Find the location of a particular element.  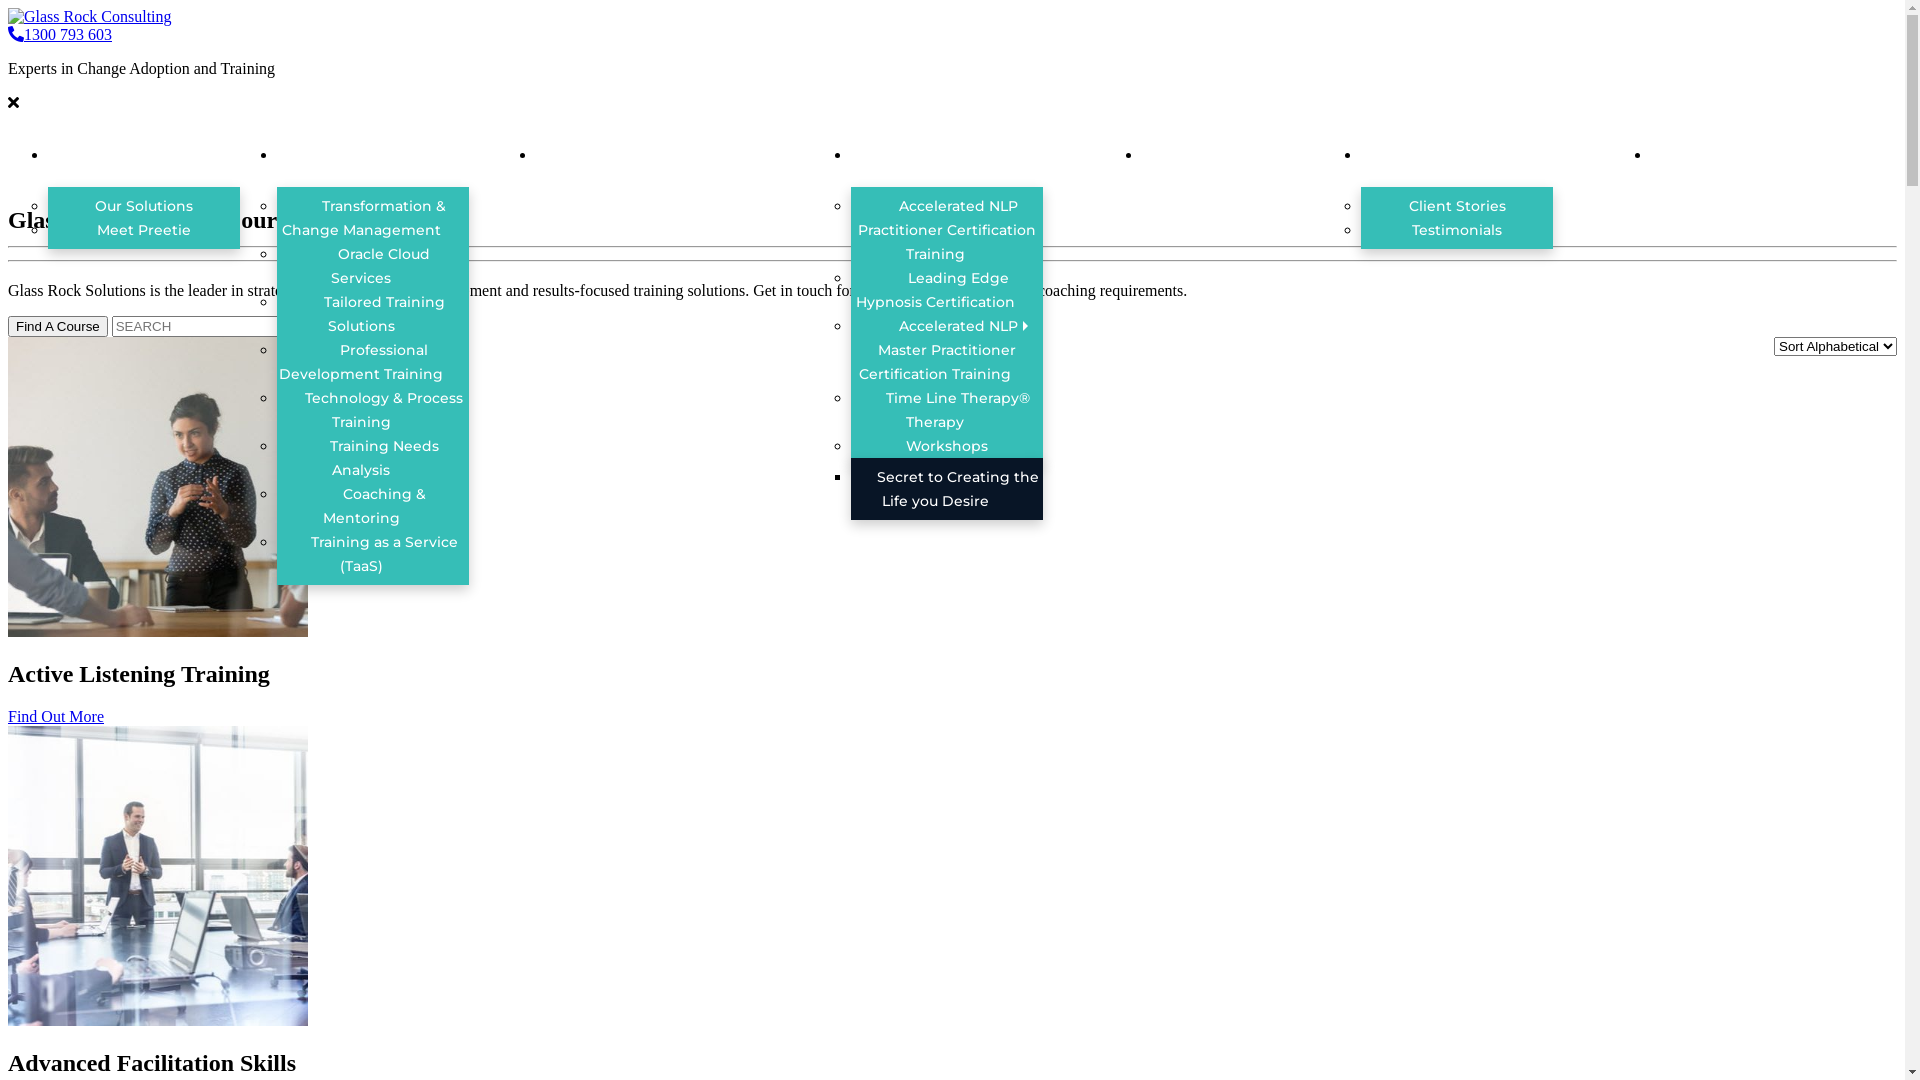

Professional Development Training is located at coordinates (372, 362).